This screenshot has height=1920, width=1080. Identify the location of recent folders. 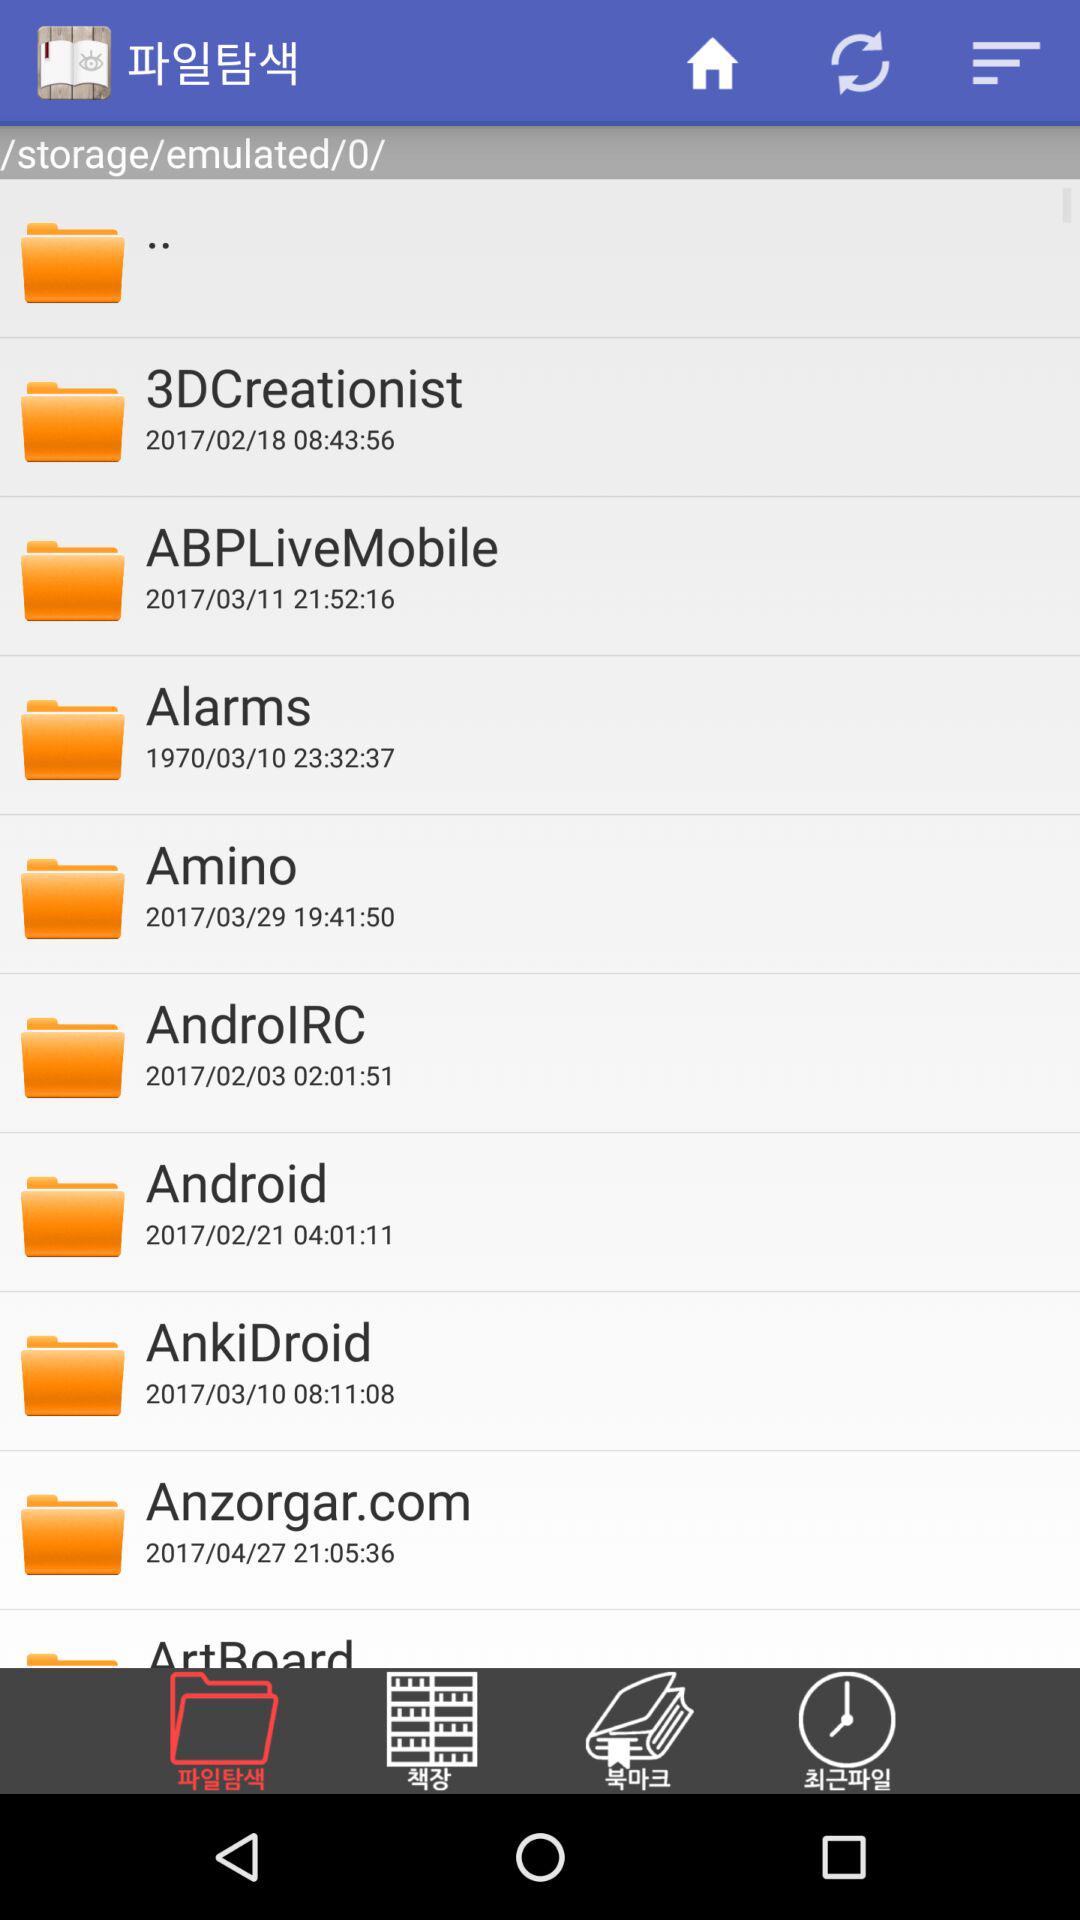
(871, 1731).